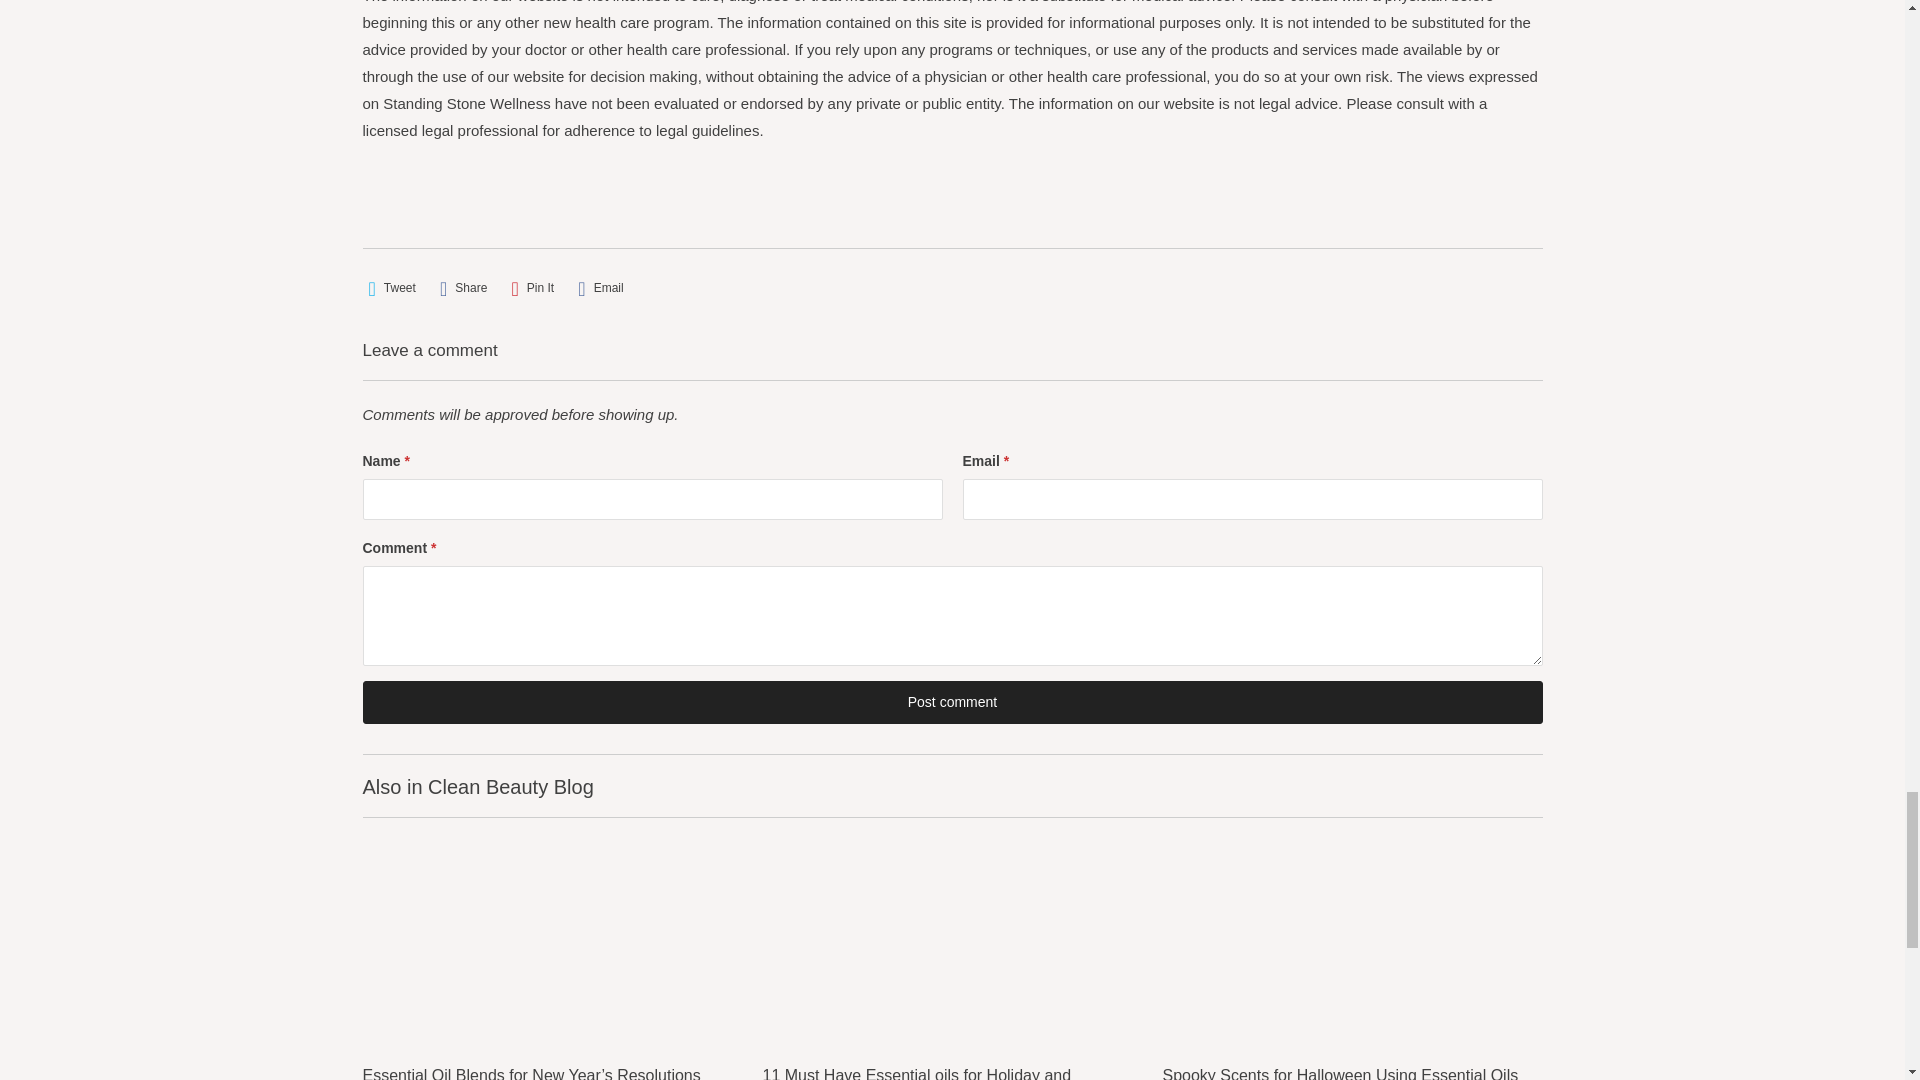  Describe the element at coordinates (533, 288) in the screenshot. I see `Share this on Pinterest` at that location.